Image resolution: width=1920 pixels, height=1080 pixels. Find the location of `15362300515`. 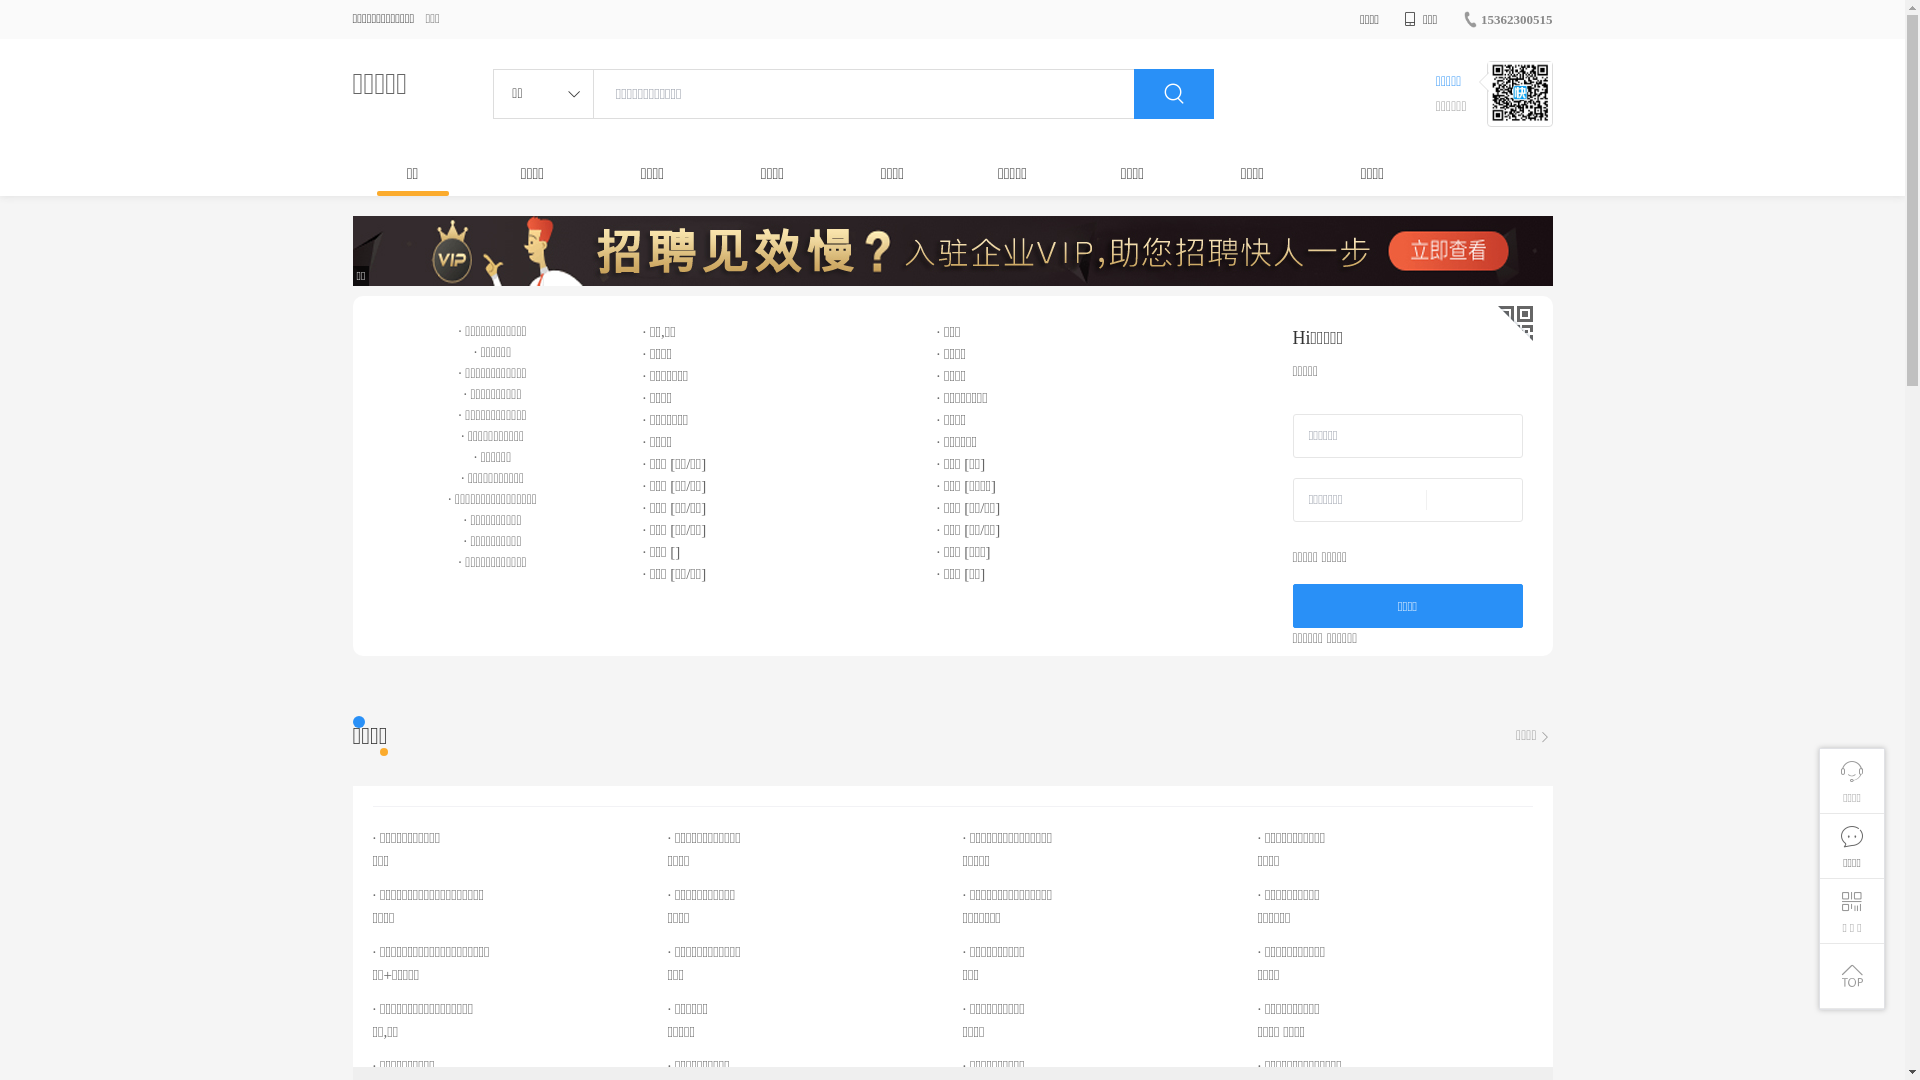

15362300515 is located at coordinates (1508, 20).